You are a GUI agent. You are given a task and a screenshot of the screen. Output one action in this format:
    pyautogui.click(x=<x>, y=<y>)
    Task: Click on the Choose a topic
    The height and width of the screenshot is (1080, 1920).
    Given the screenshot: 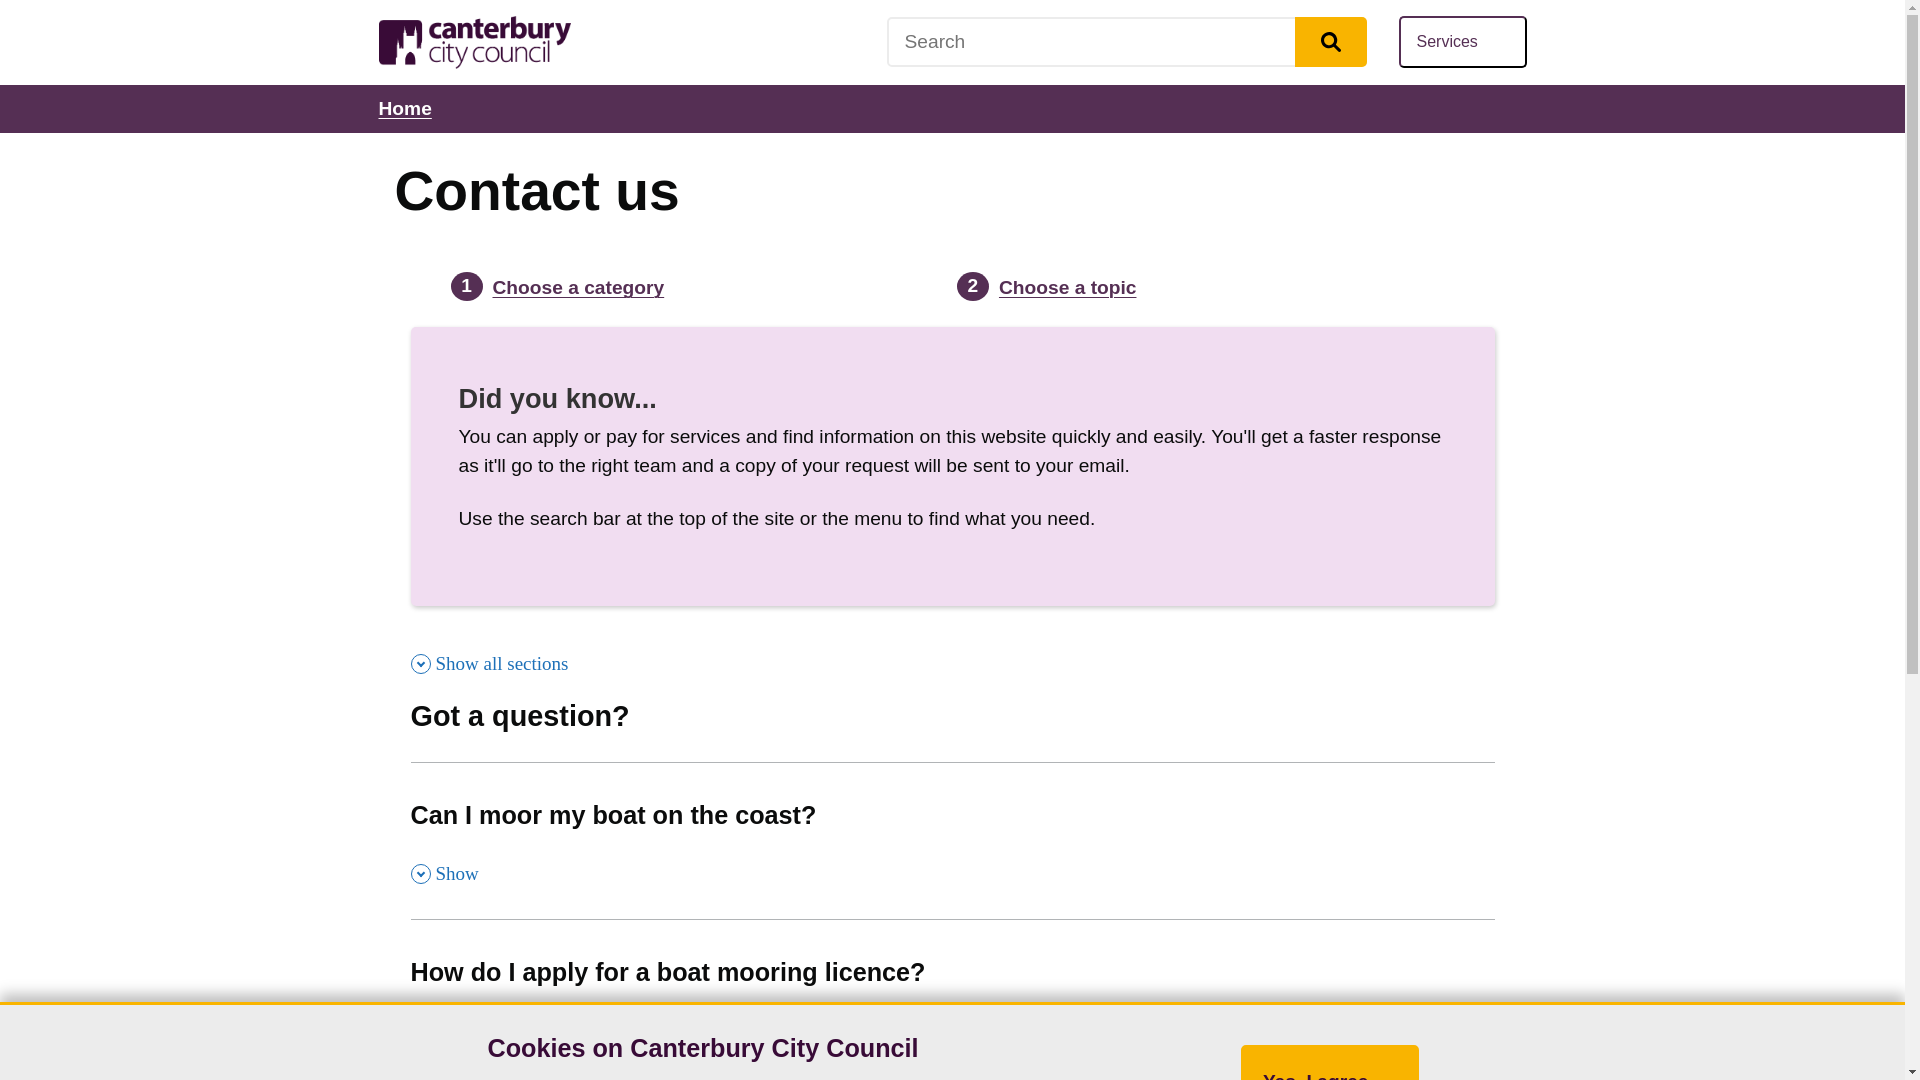 What is the action you would take?
    pyautogui.click(x=1067, y=287)
    